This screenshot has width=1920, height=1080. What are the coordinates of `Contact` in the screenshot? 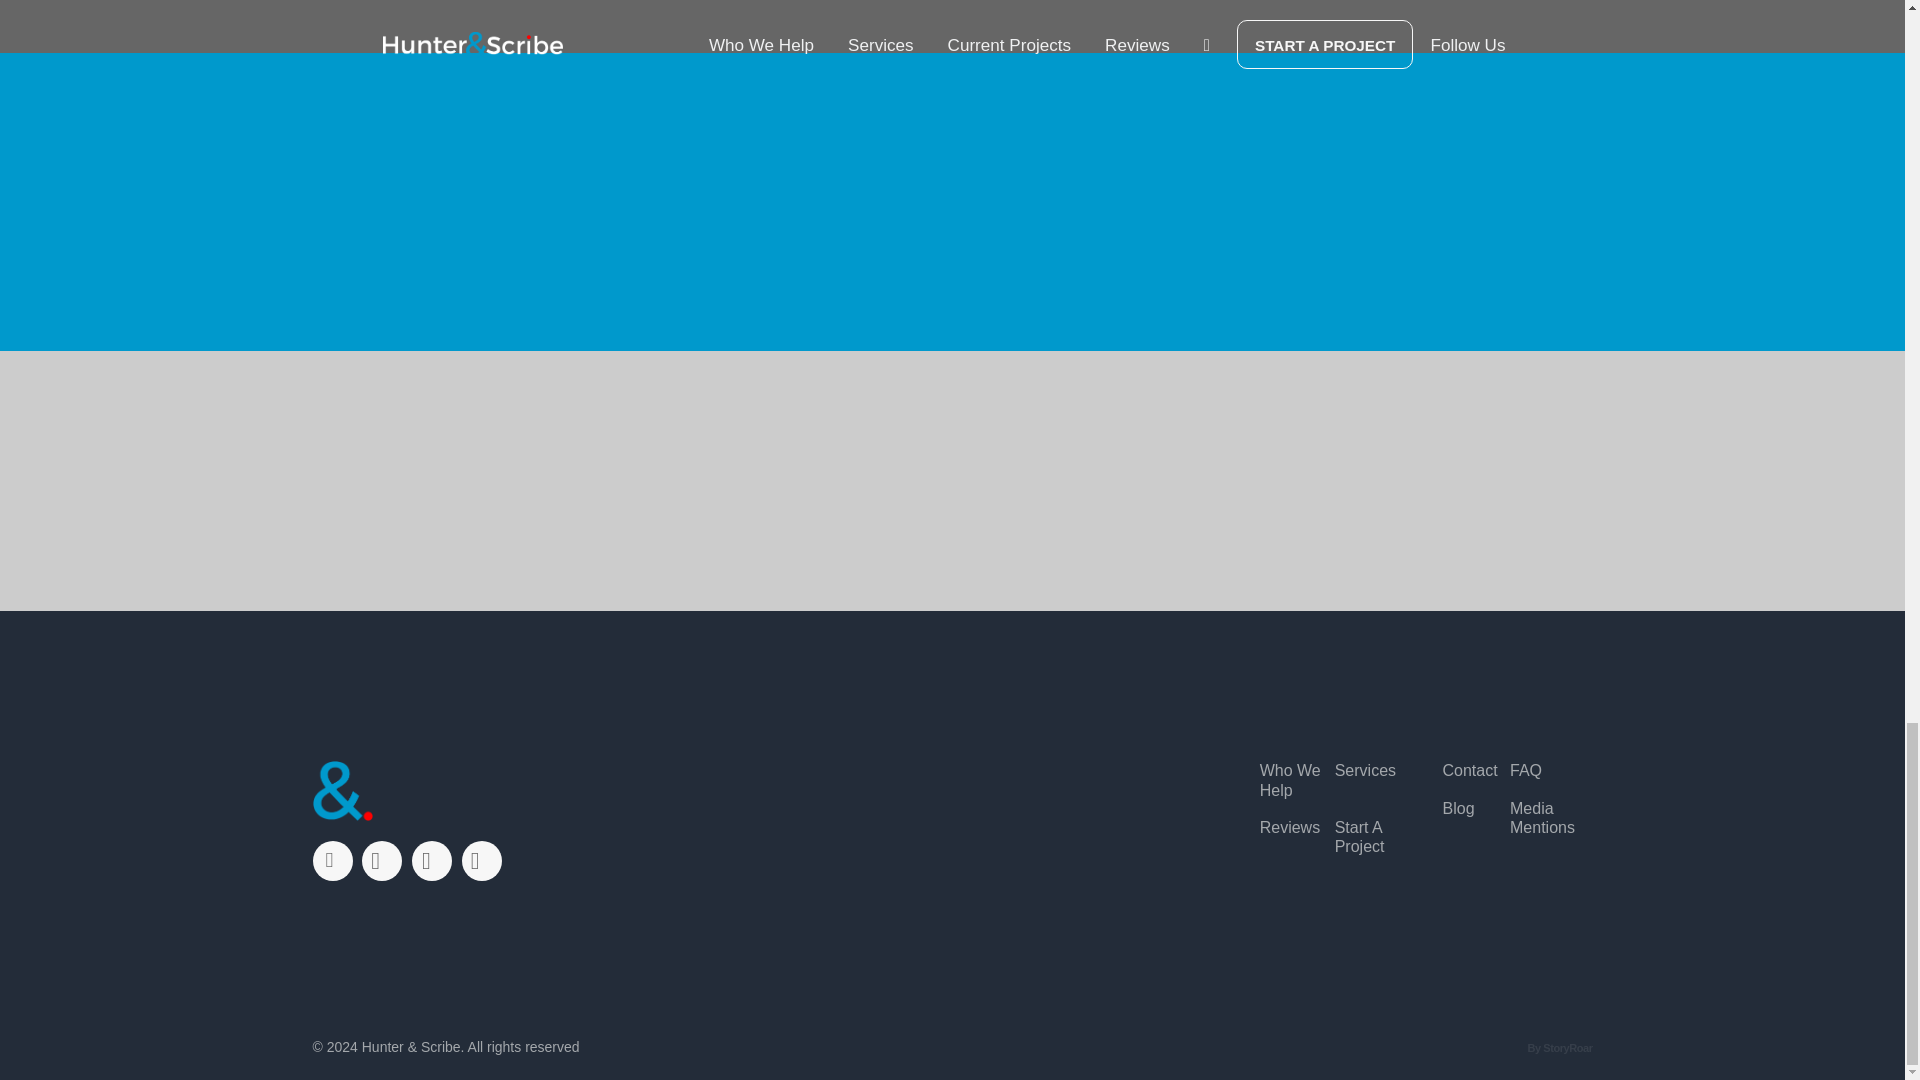 It's located at (1469, 770).